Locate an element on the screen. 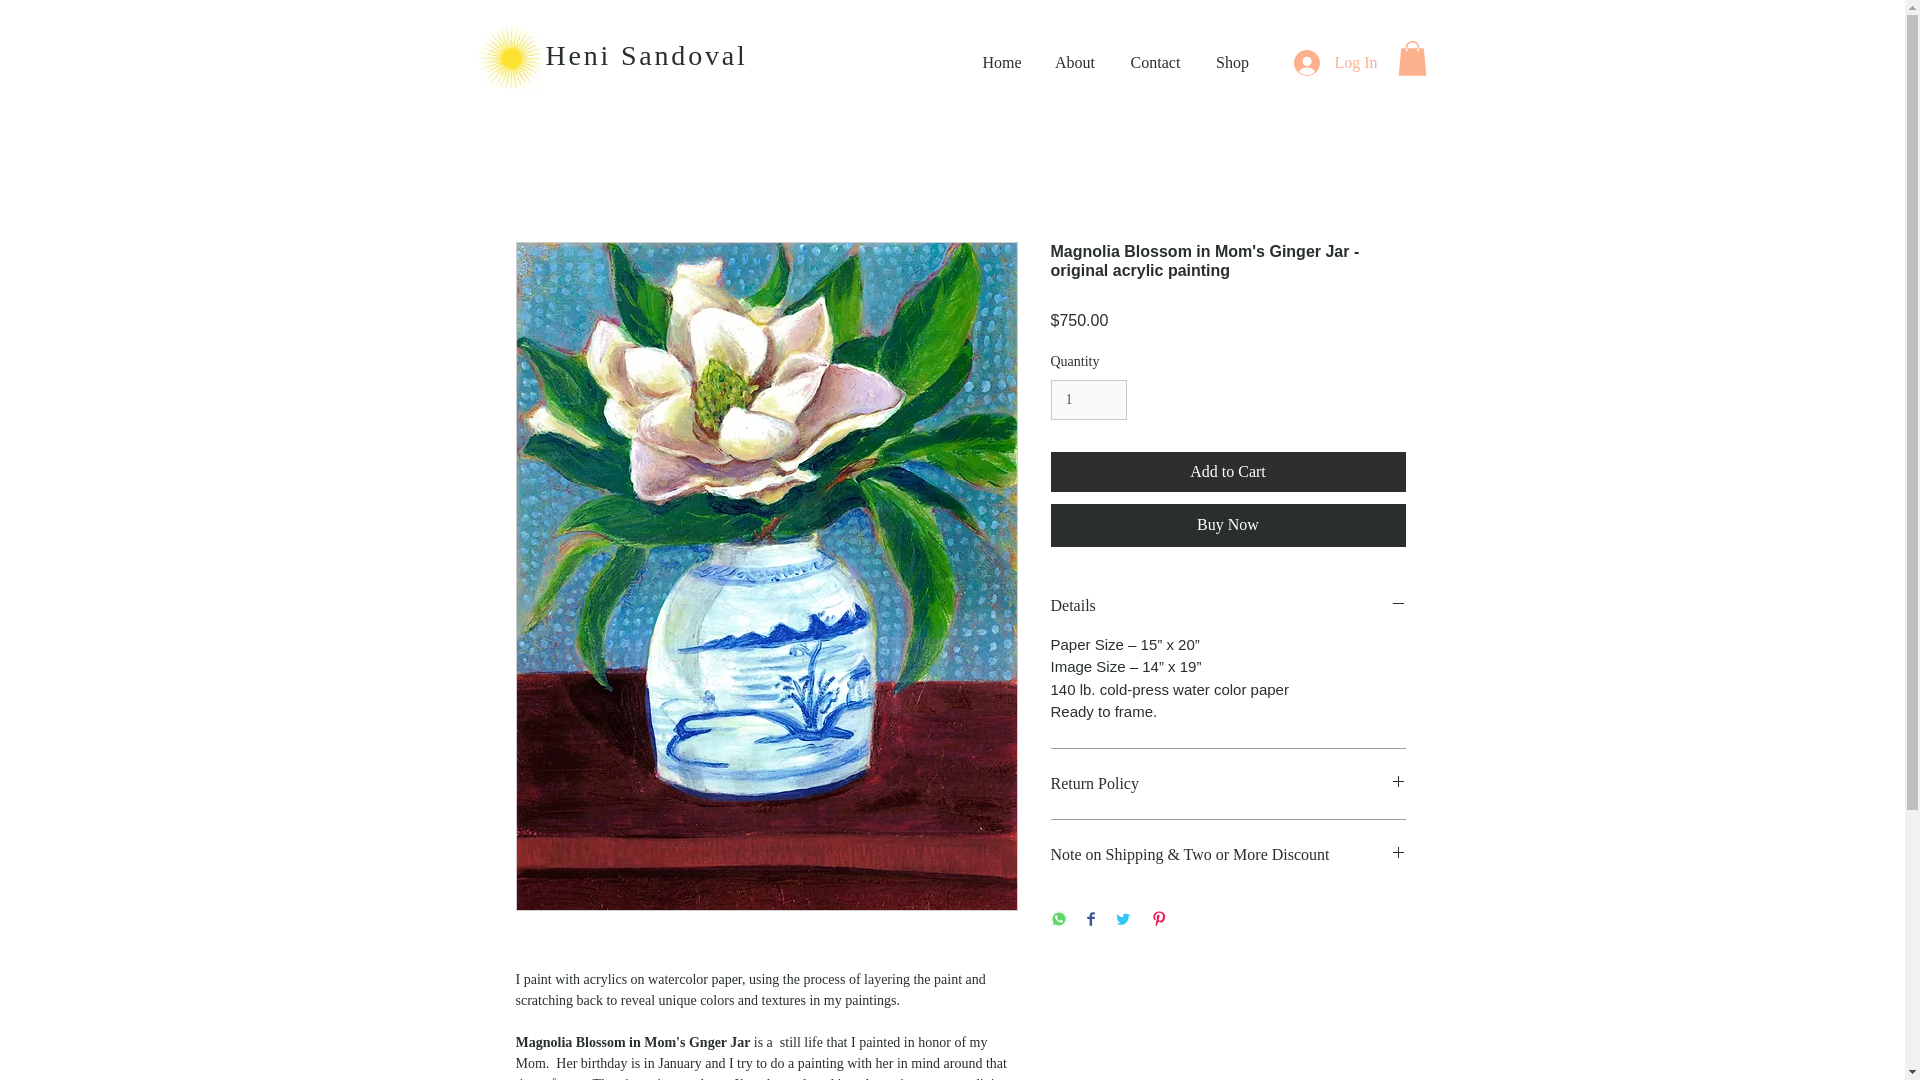 This screenshot has width=1920, height=1080. Log In is located at coordinates (1335, 63).